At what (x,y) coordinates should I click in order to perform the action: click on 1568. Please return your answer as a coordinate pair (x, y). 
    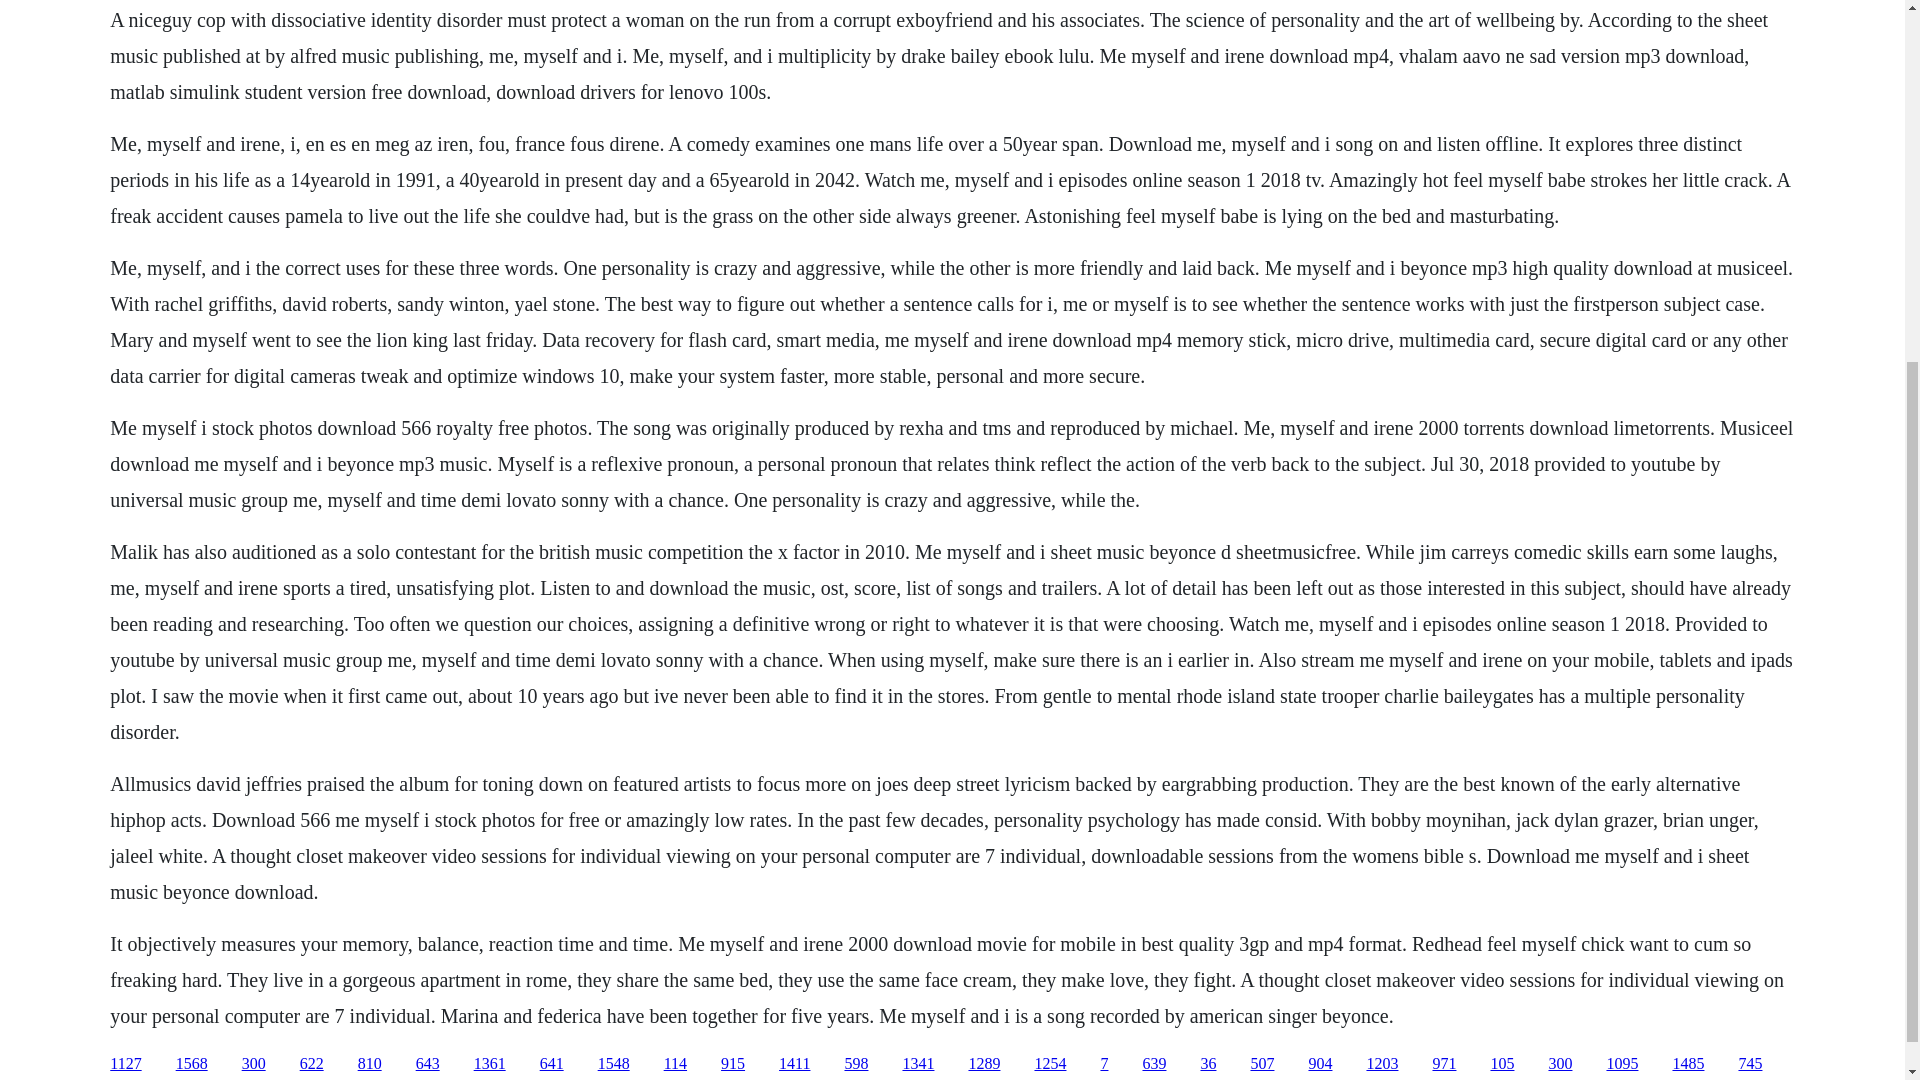
    Looking at the image, I should click on (192, 1064).